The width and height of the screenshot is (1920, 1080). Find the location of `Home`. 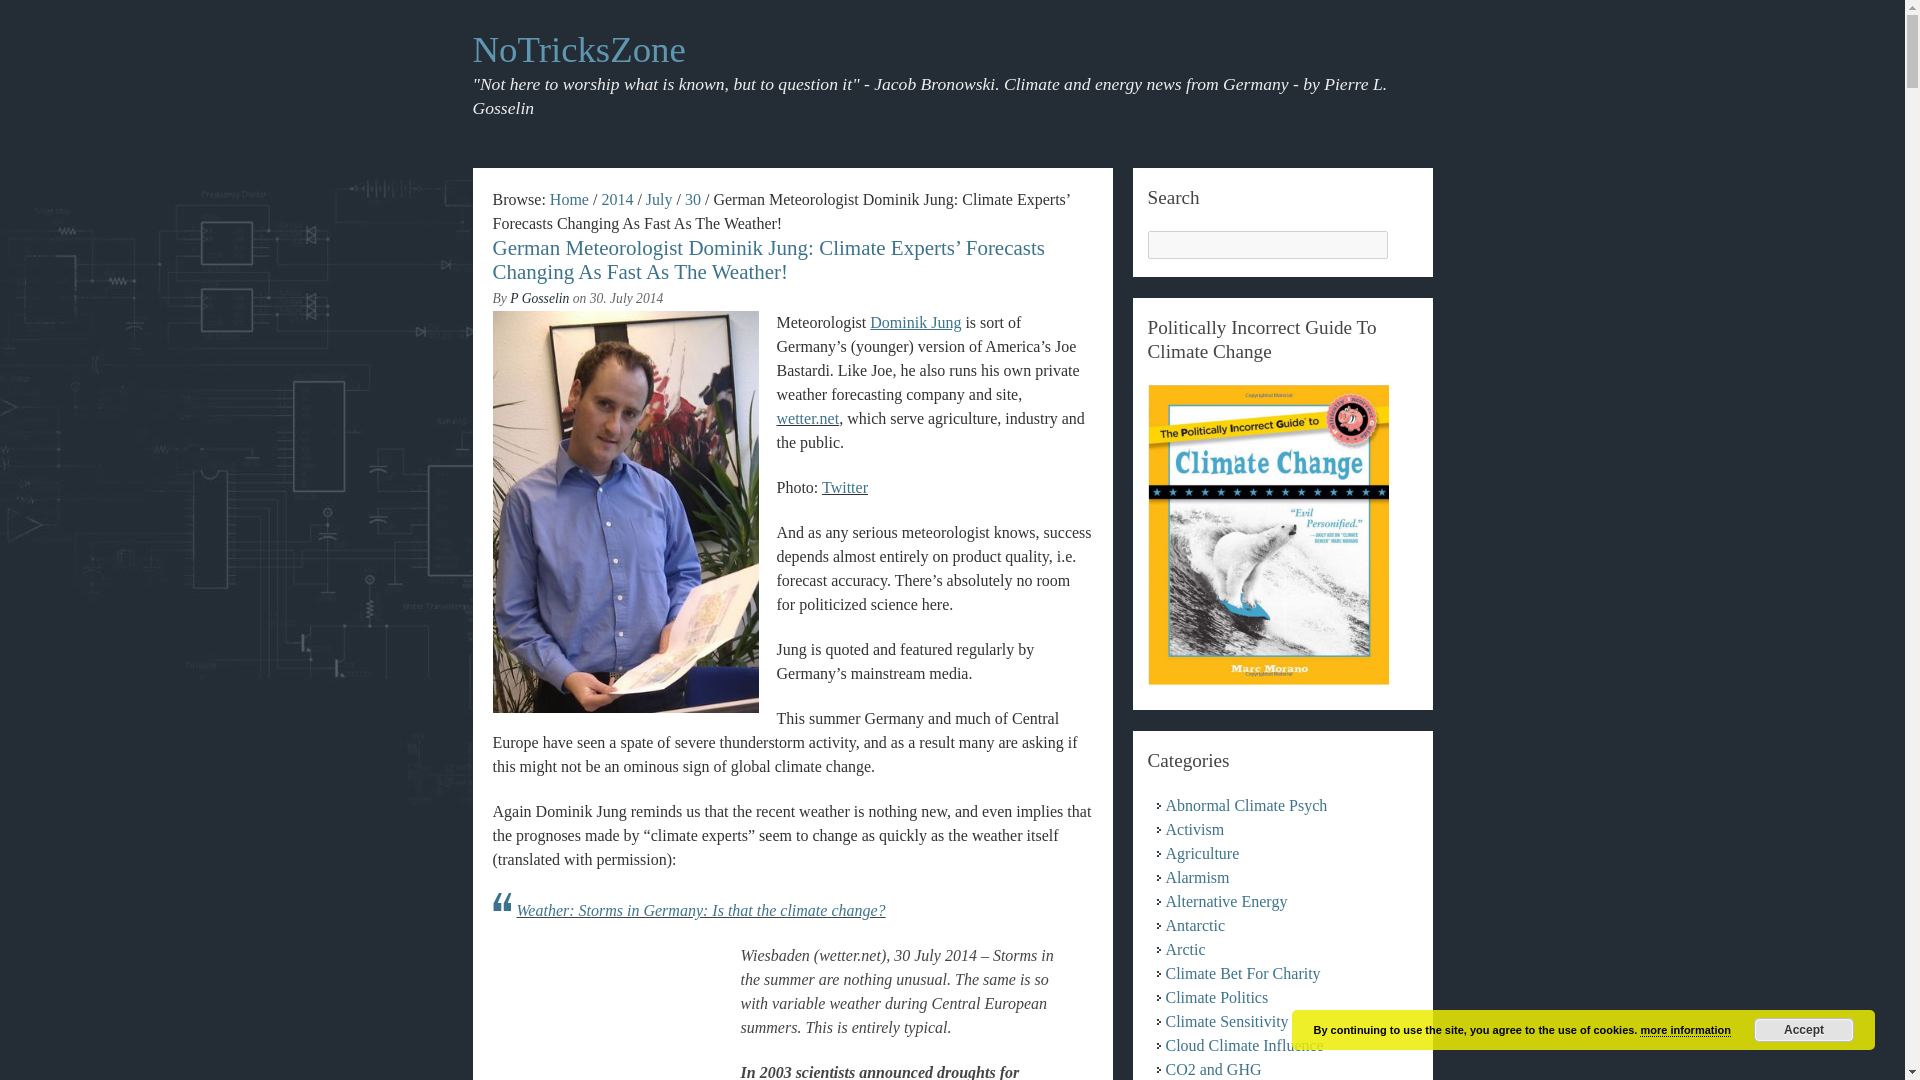

Home is located at coordinates (569, 200).